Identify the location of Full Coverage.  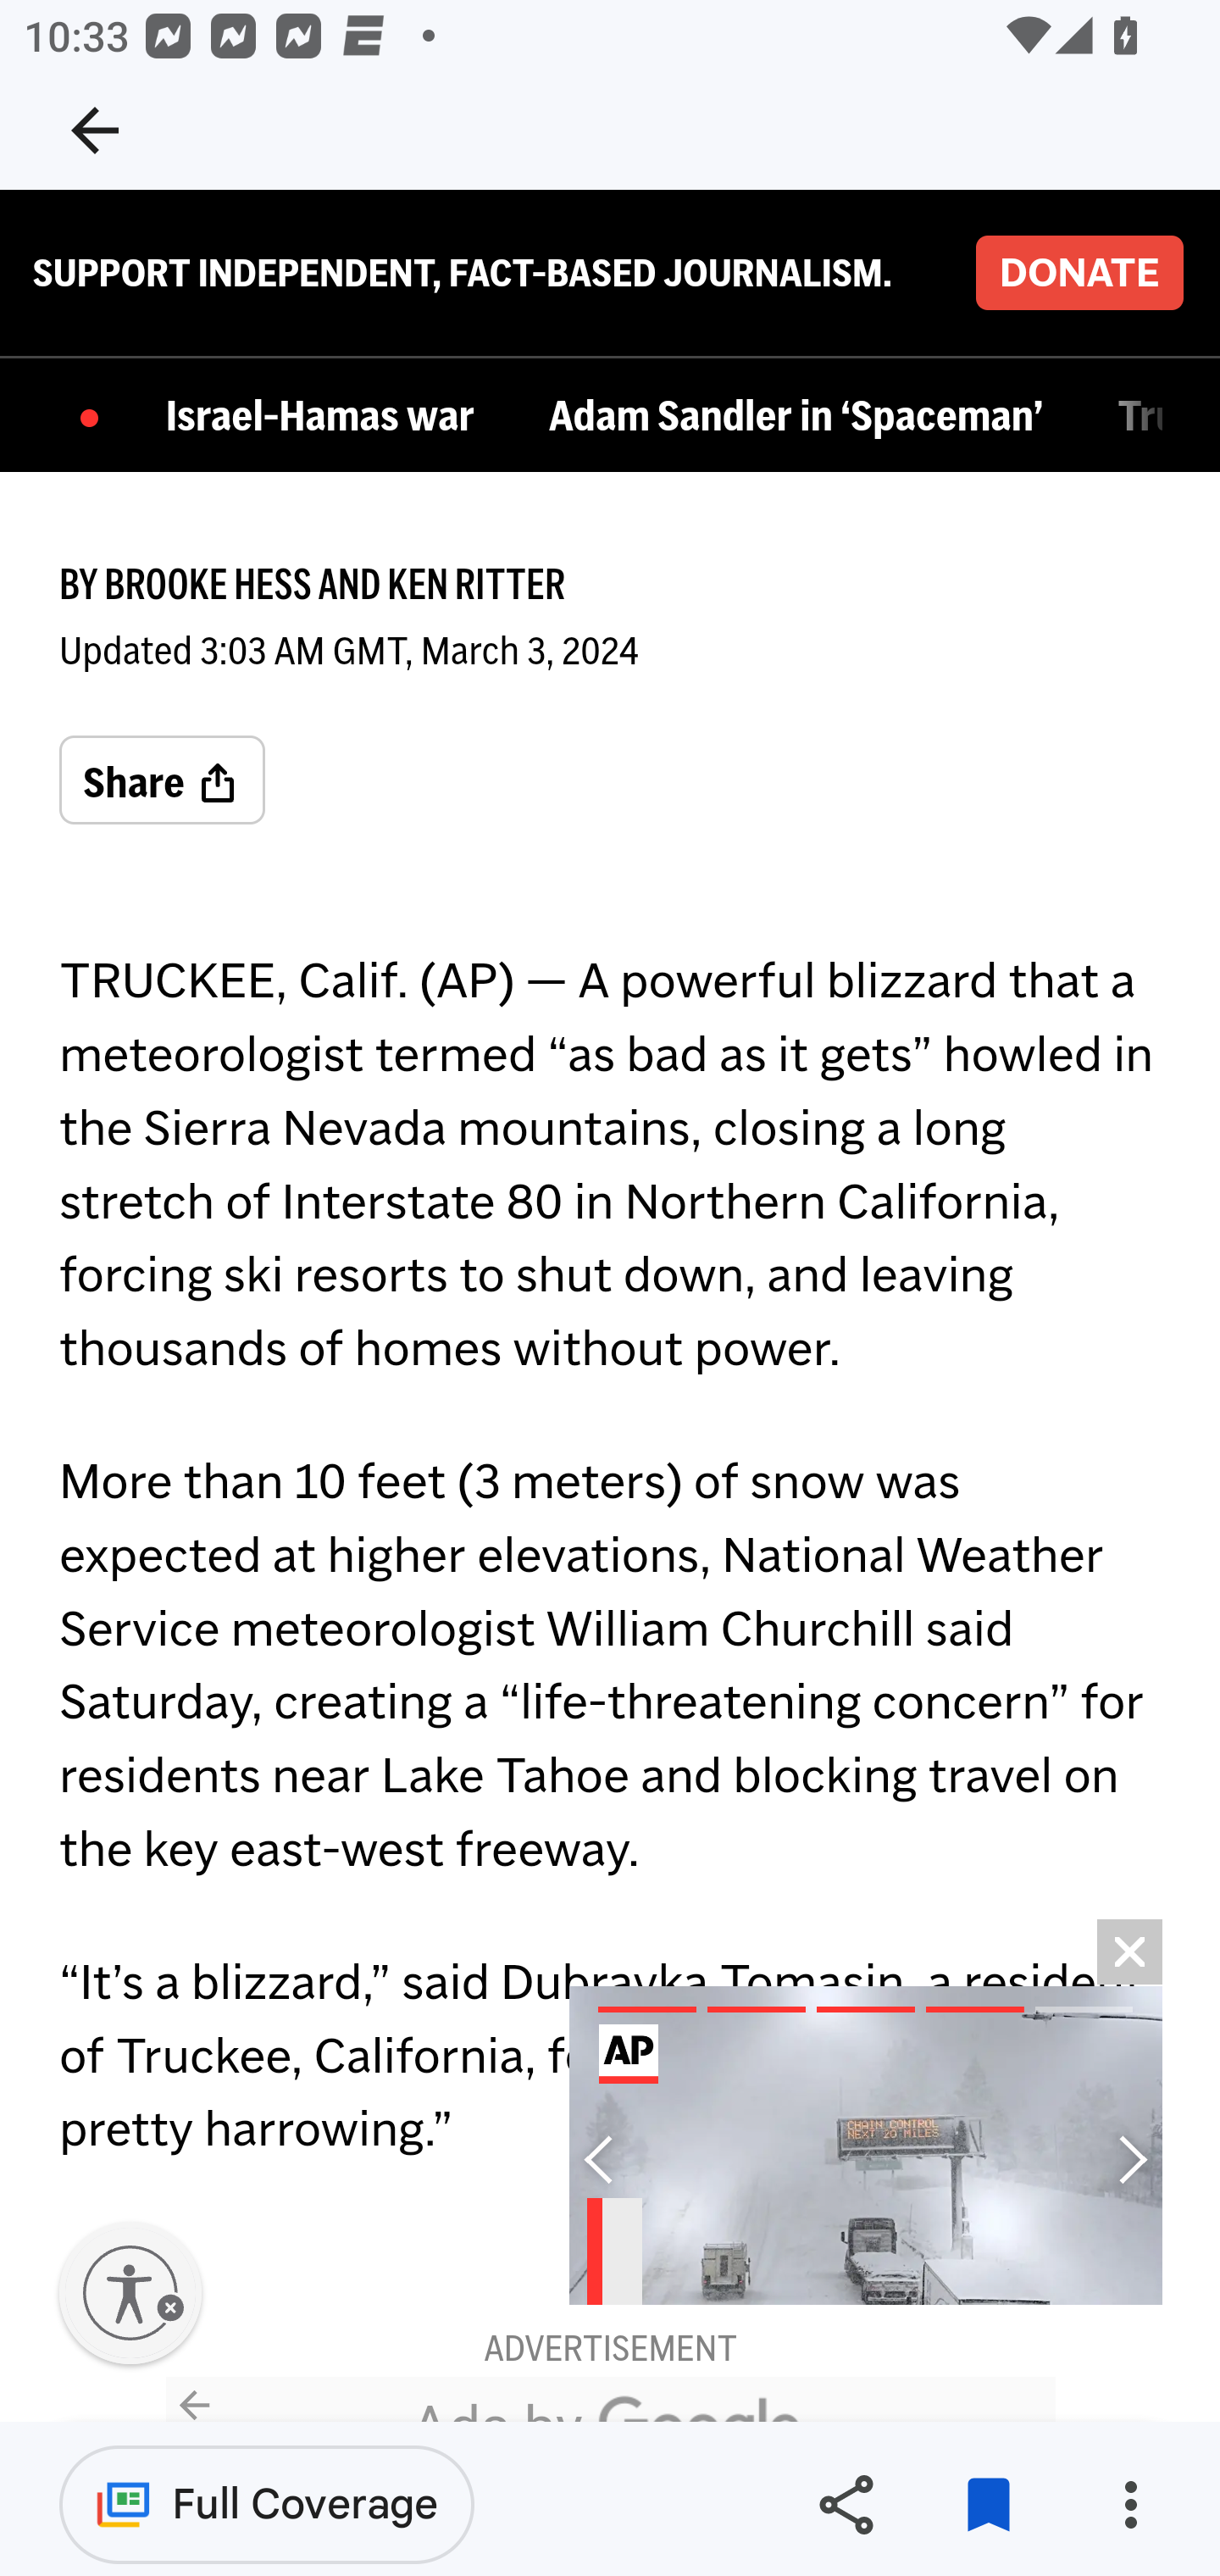
(267, 2503).